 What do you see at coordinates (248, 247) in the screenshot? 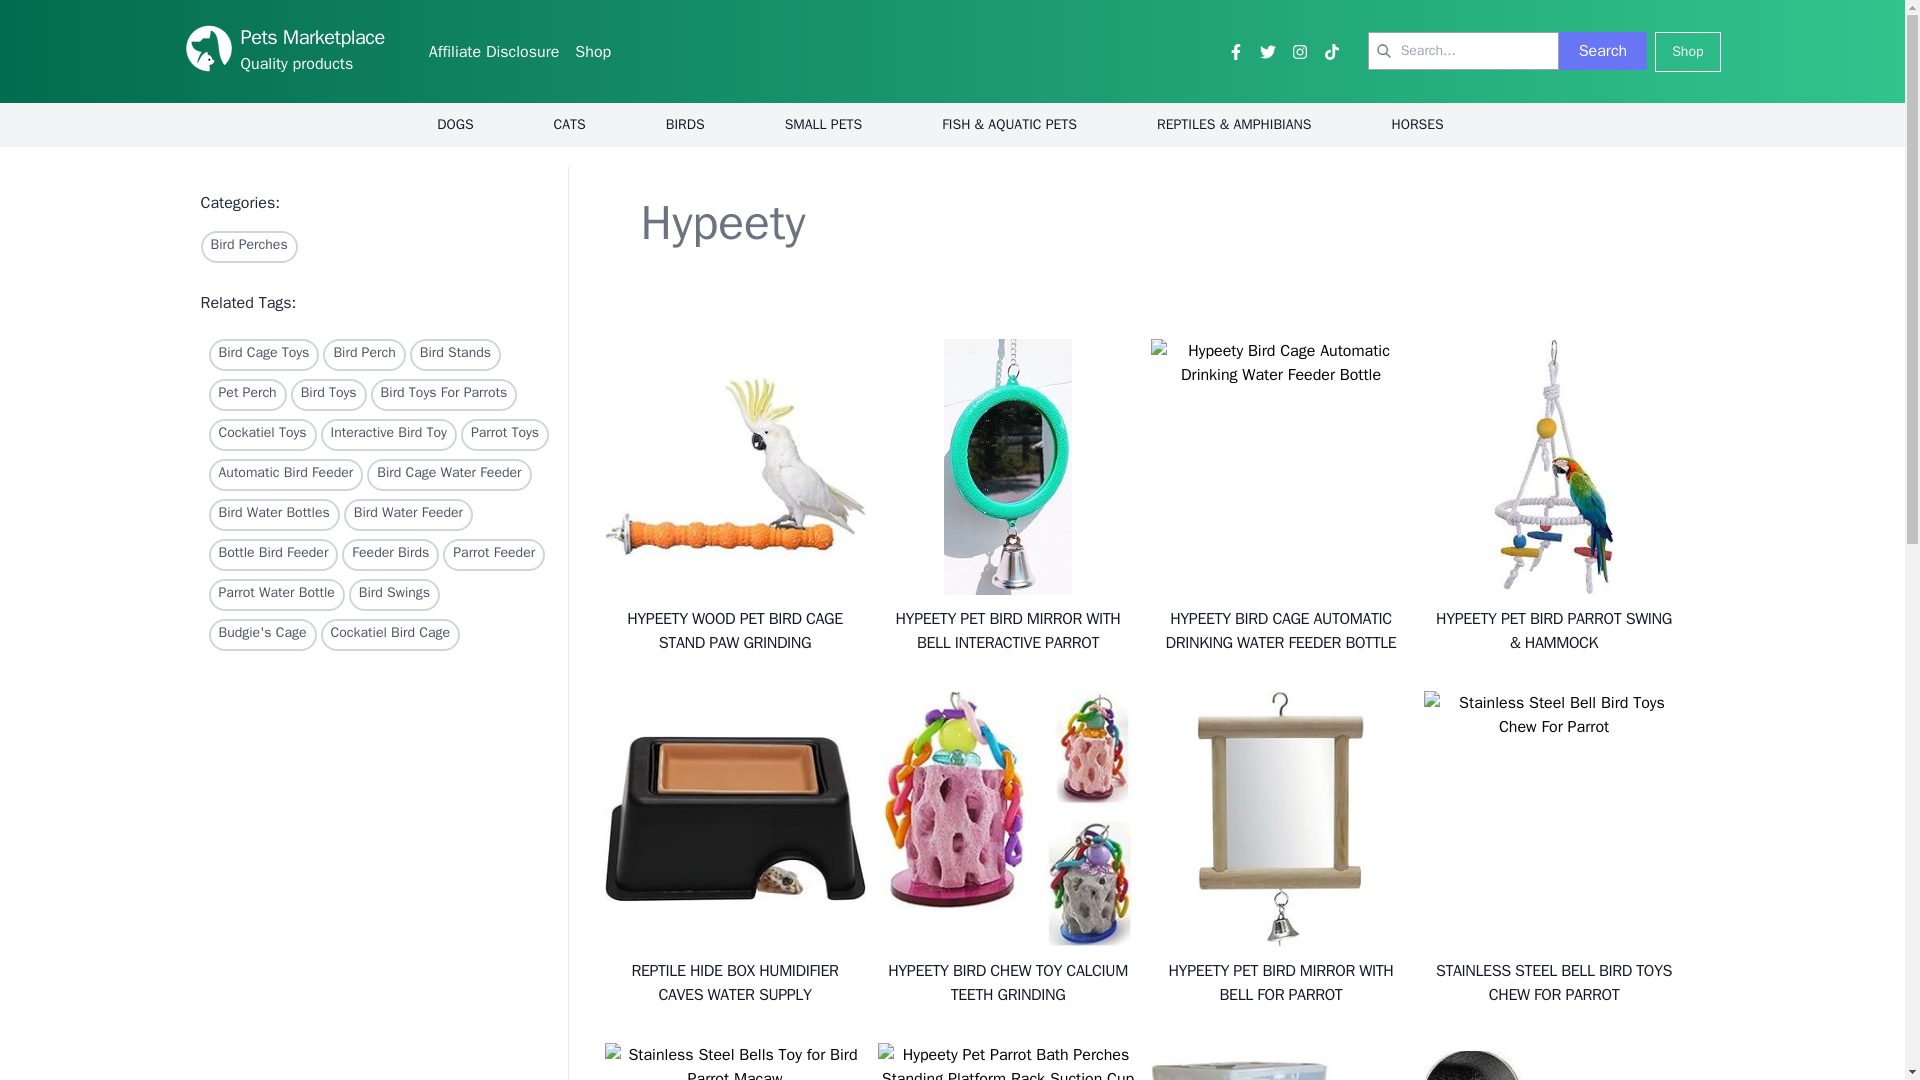
I see `Bird Perches` at bounding box center [248, 247].